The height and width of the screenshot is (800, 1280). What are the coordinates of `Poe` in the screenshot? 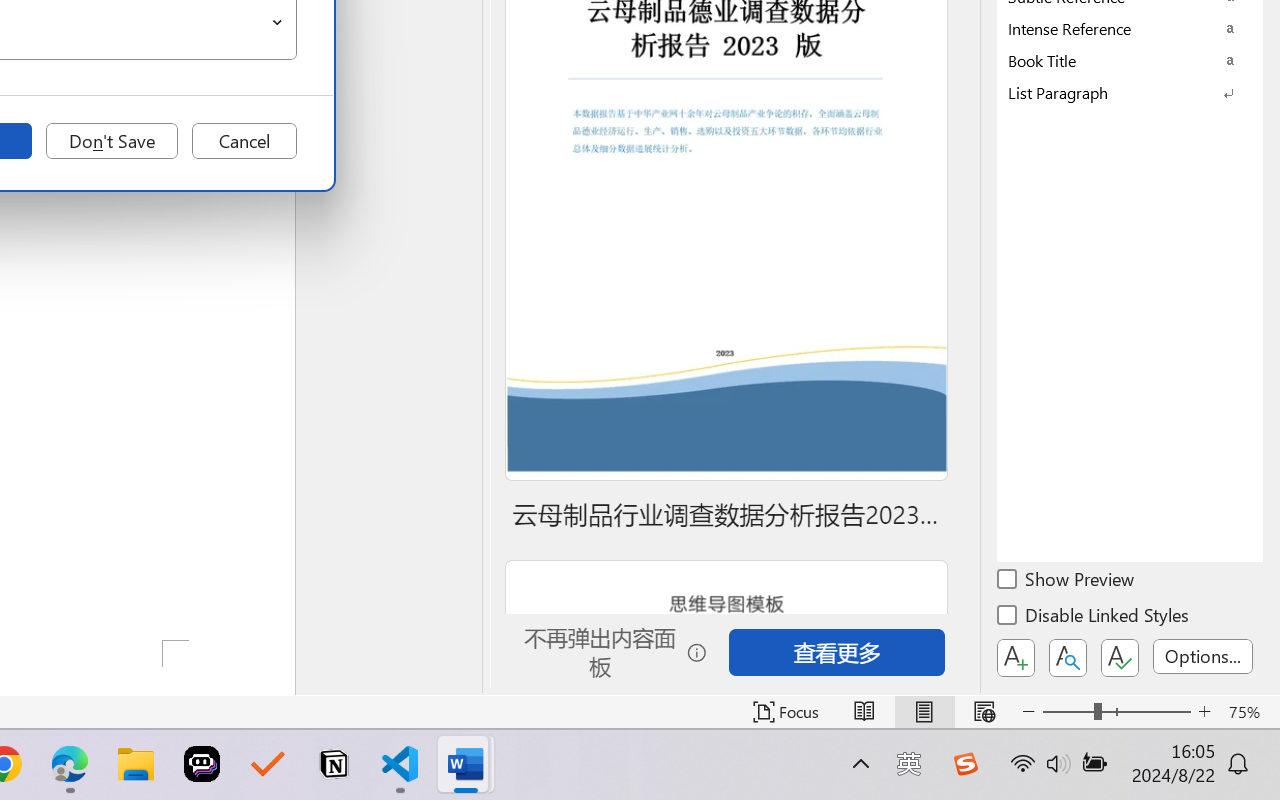 It's located at (202, 764).